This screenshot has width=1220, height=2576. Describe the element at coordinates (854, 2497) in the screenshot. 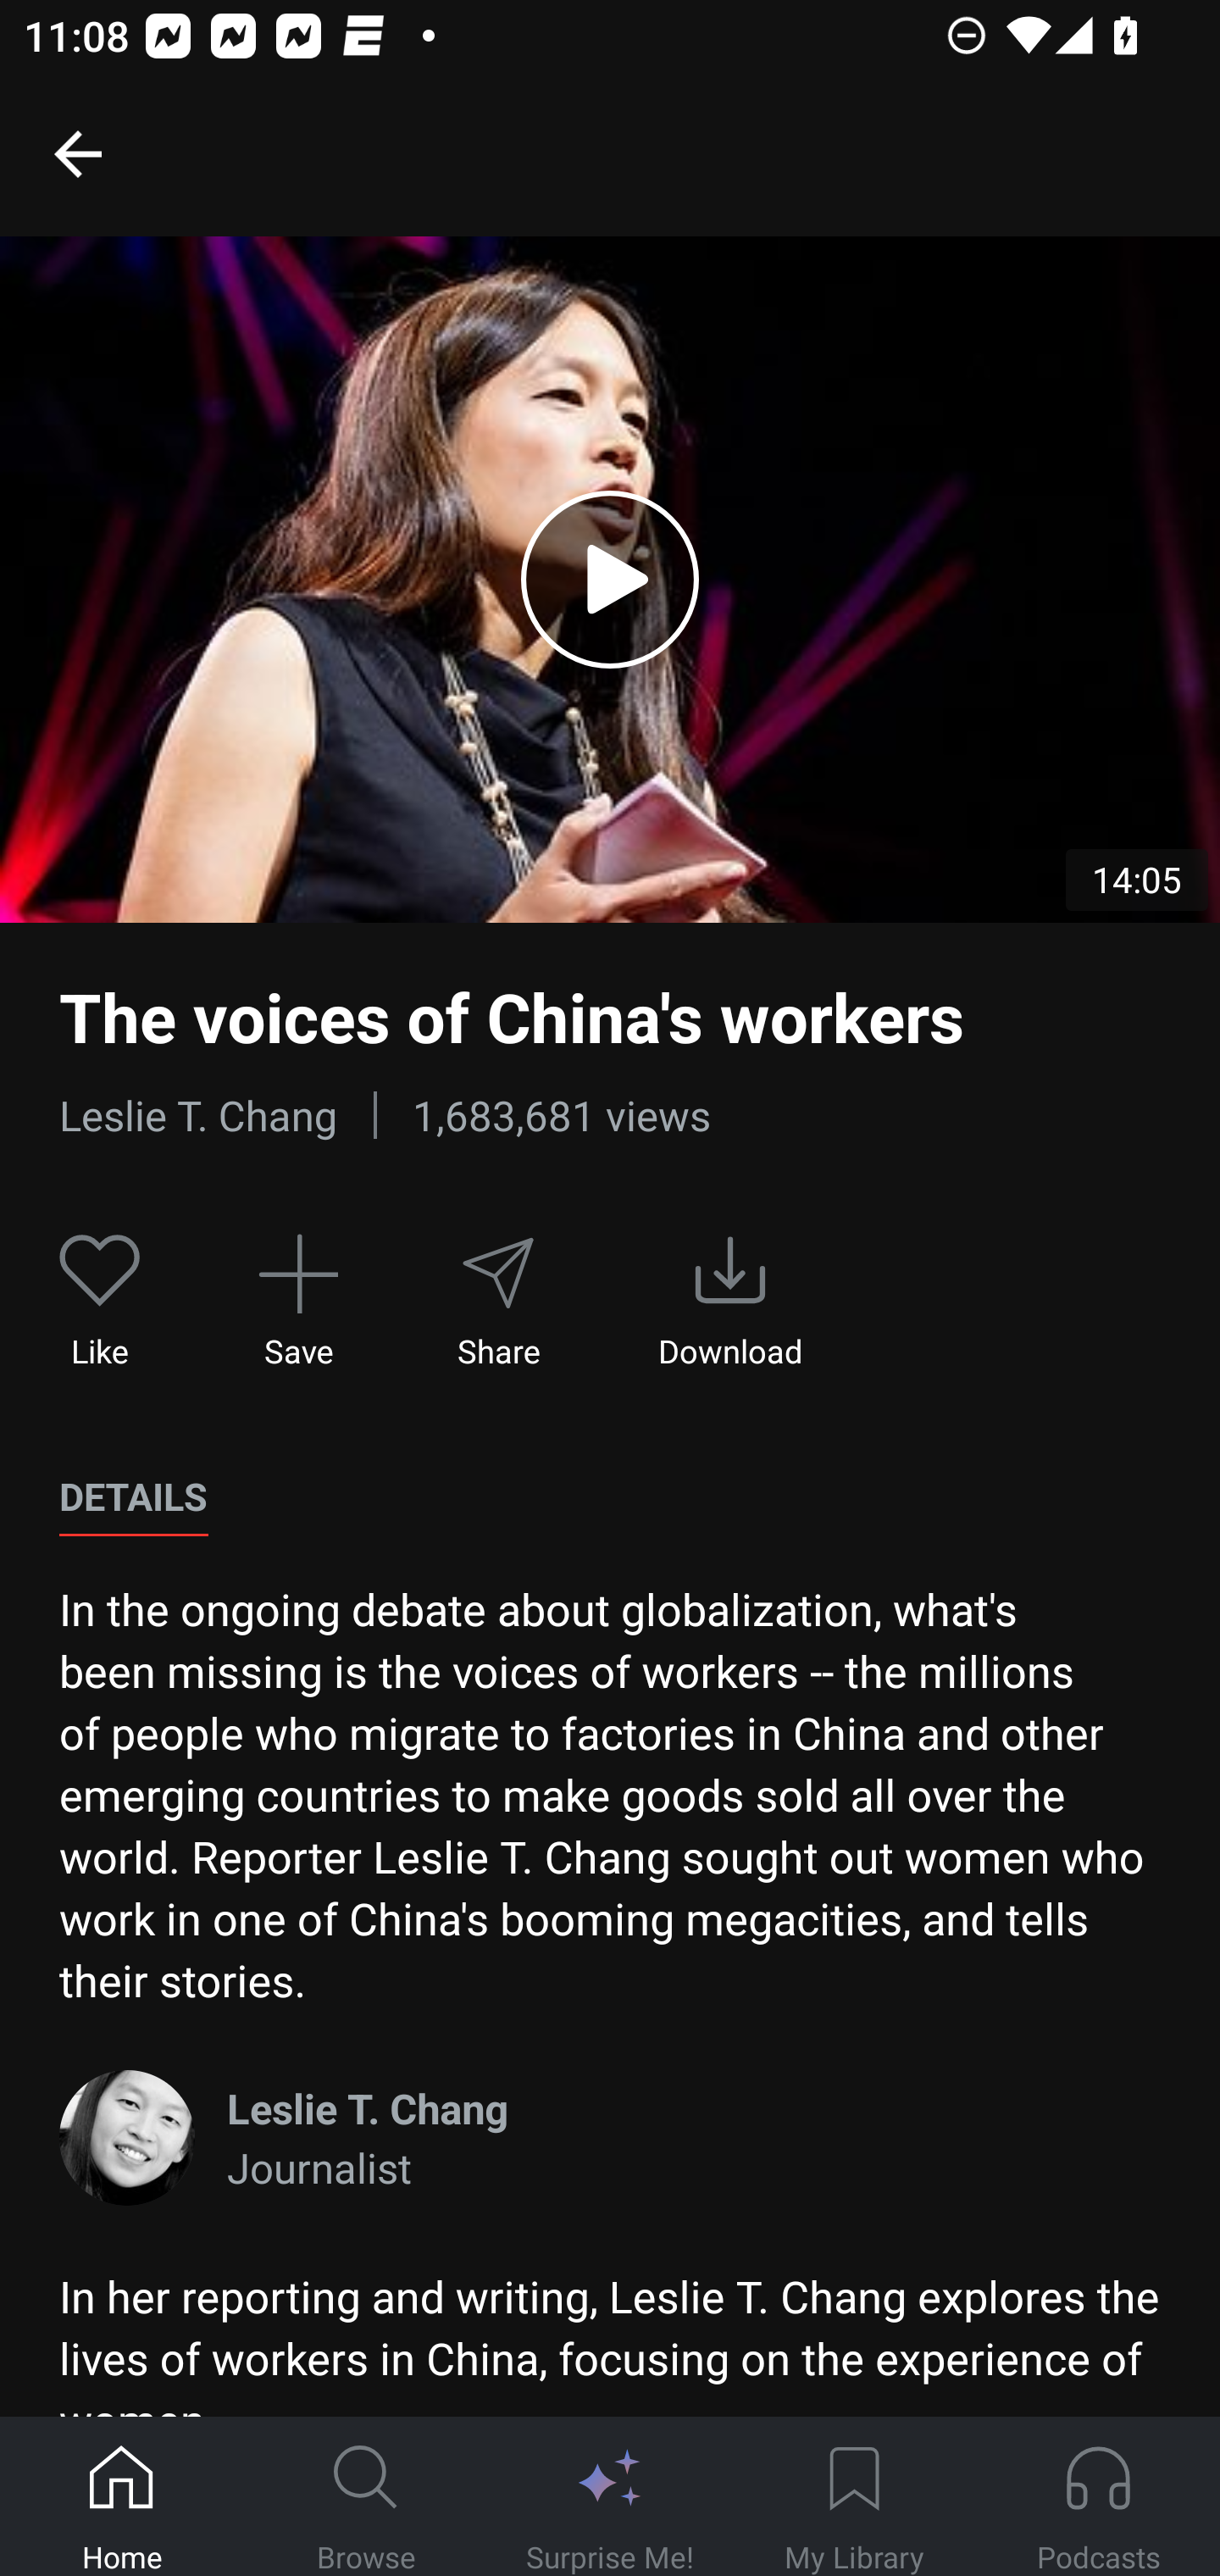

I see `My Library` at that location.